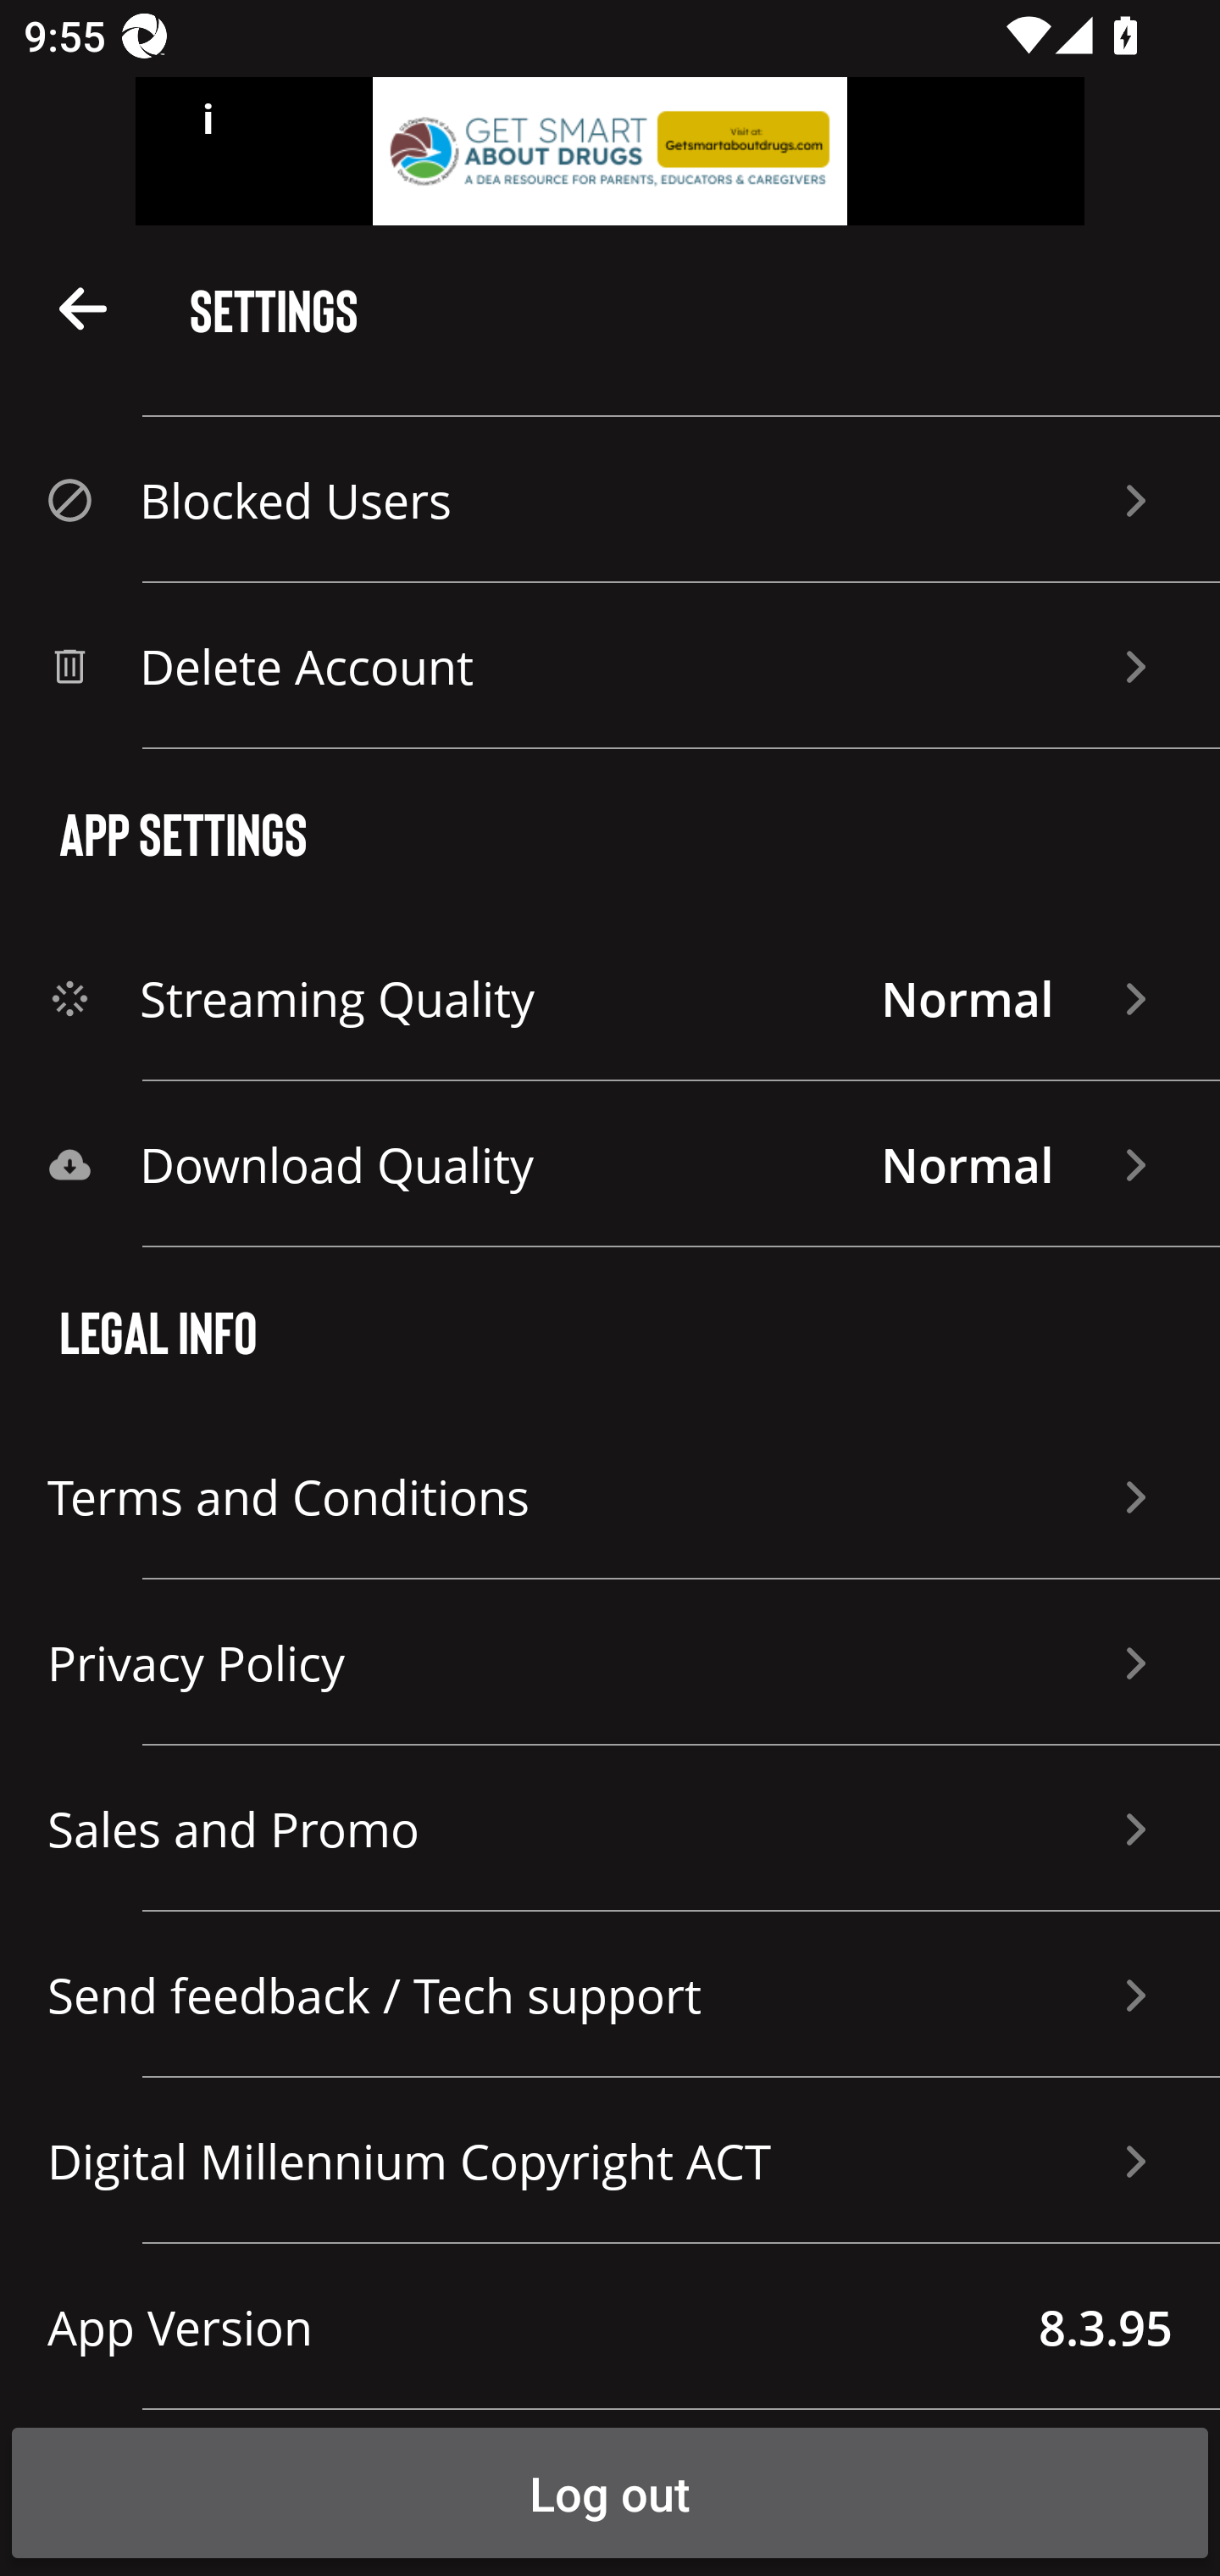  Describe the element at coordinates (610, 1995) in the screenshot. I see `Send feedback / Tech support` at that location.